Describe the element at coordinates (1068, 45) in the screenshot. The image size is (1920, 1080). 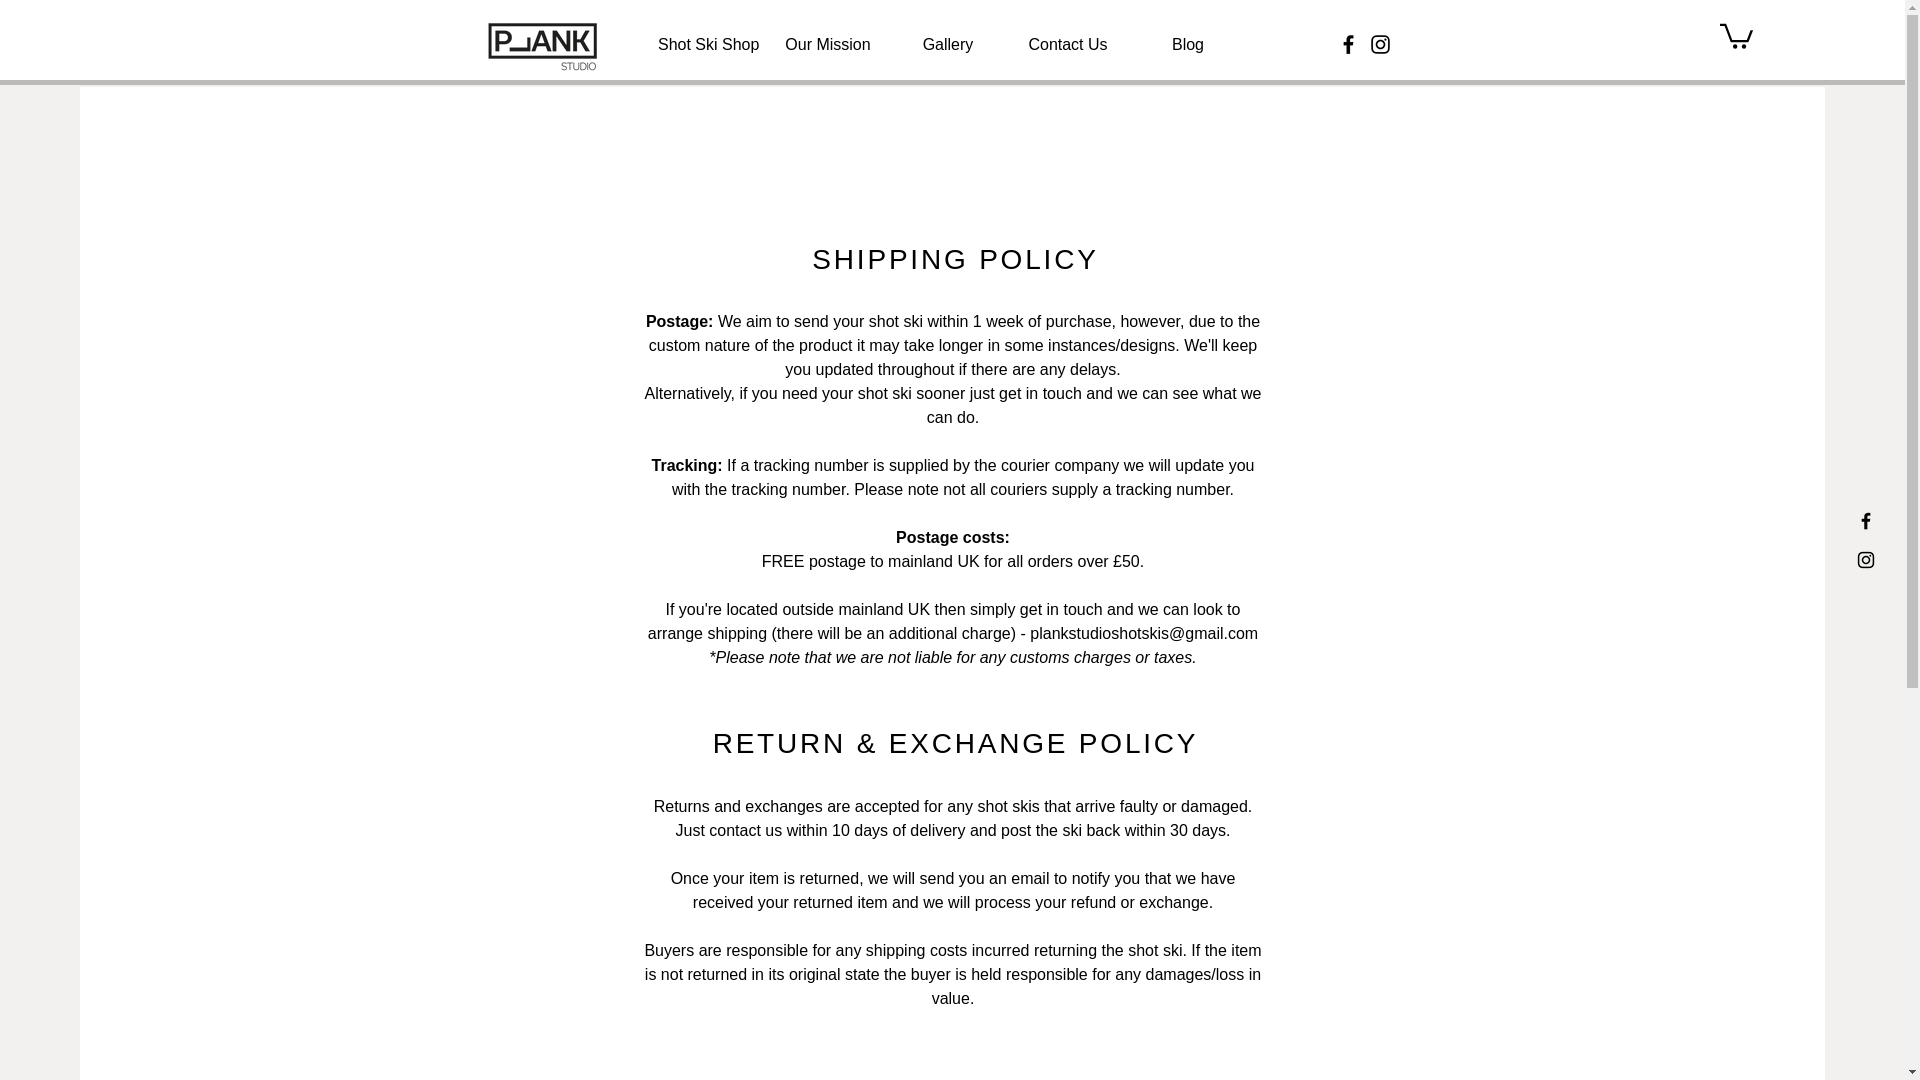
I see `Contact Us` at that location.